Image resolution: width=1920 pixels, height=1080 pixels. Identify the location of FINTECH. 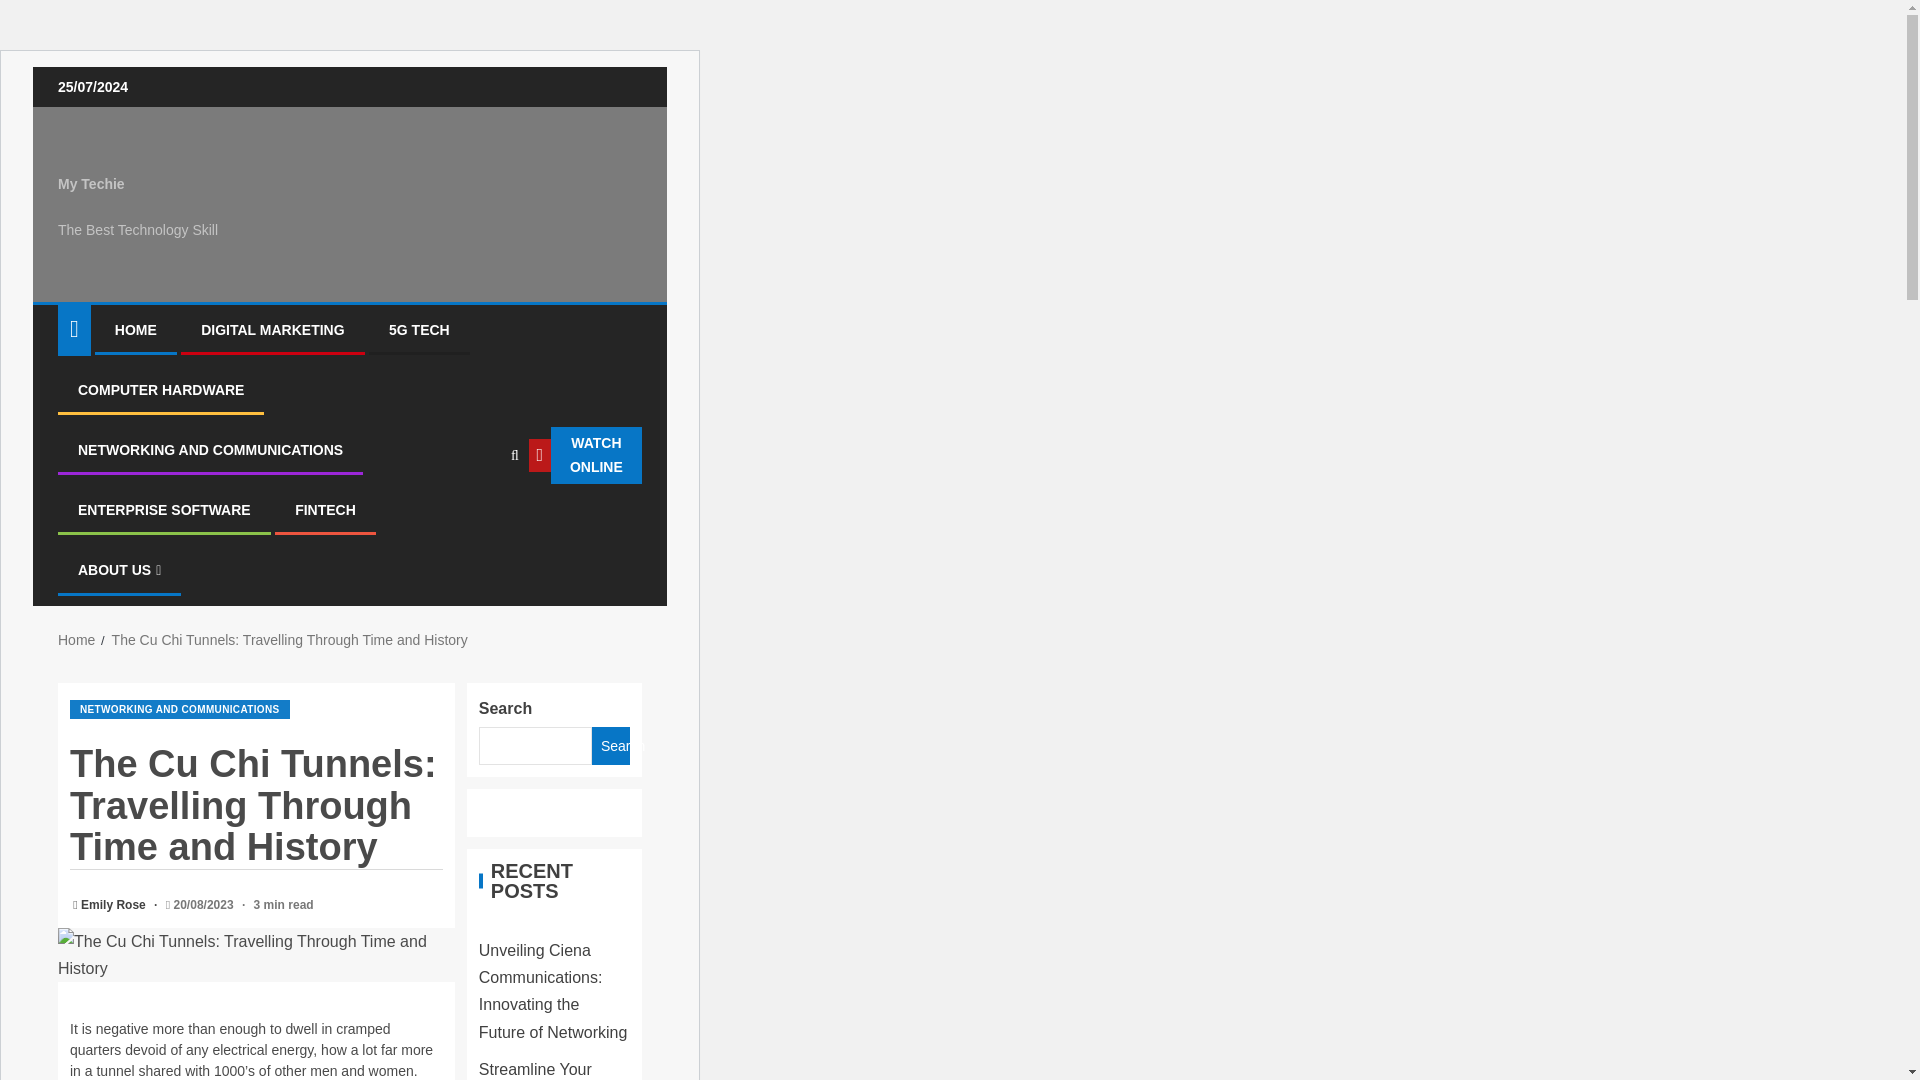
(325, 510).